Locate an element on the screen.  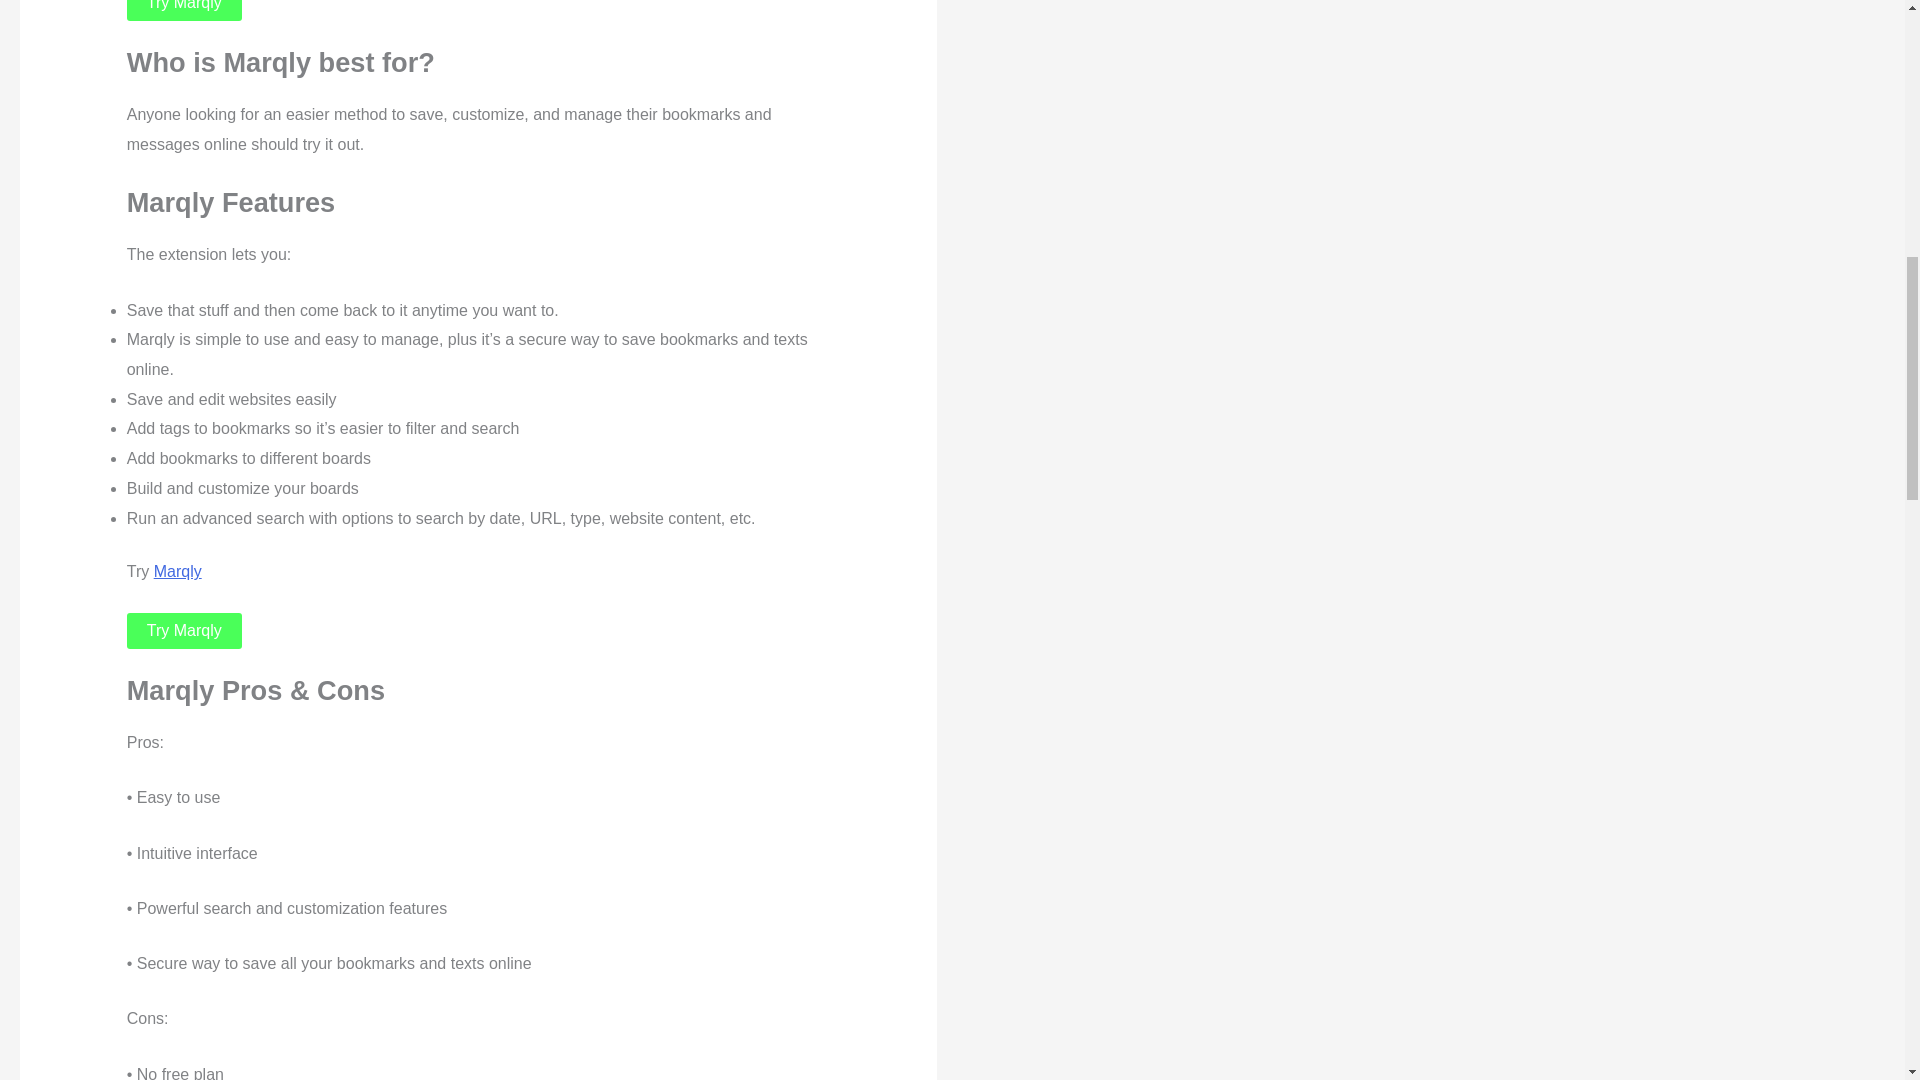
Try Marqly is located at coordinates (184, 631).